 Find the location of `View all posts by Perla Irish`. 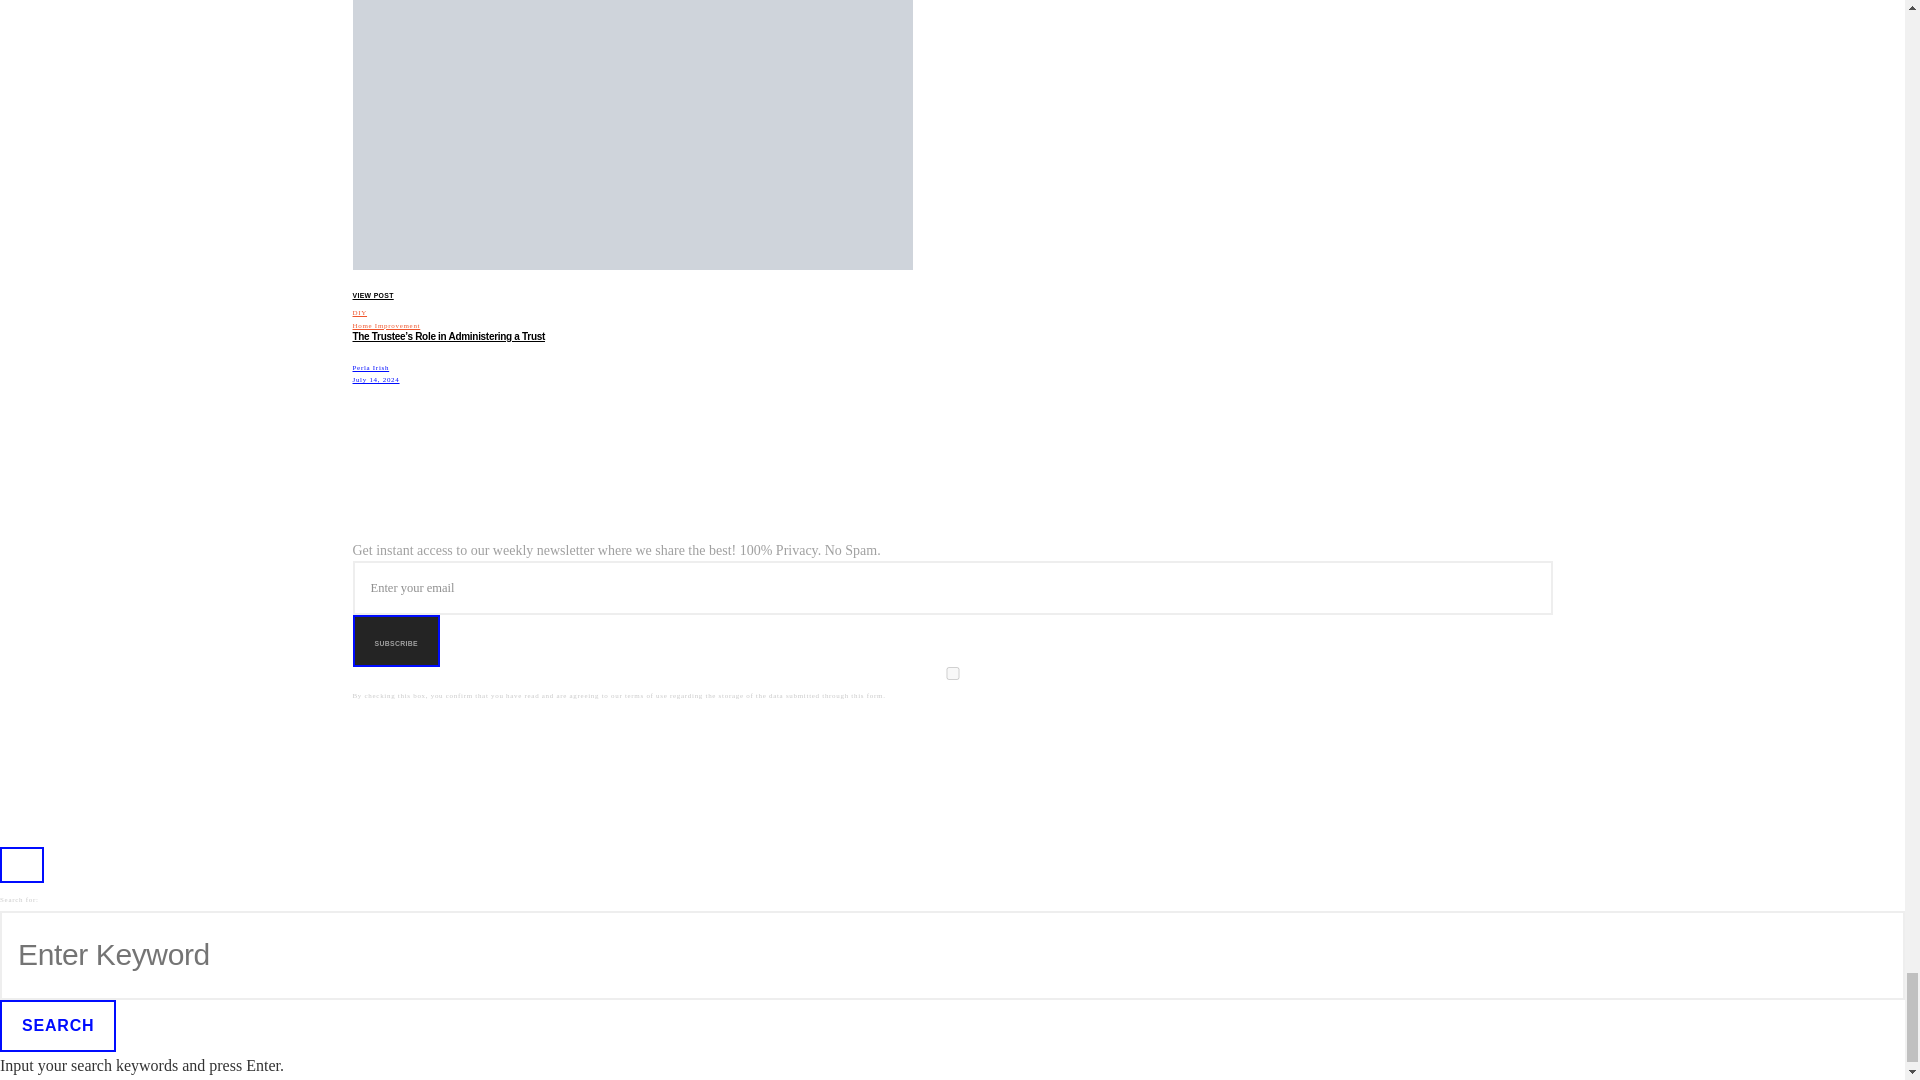

View all posts by Perla Irish is located at coordinates (370, 367).